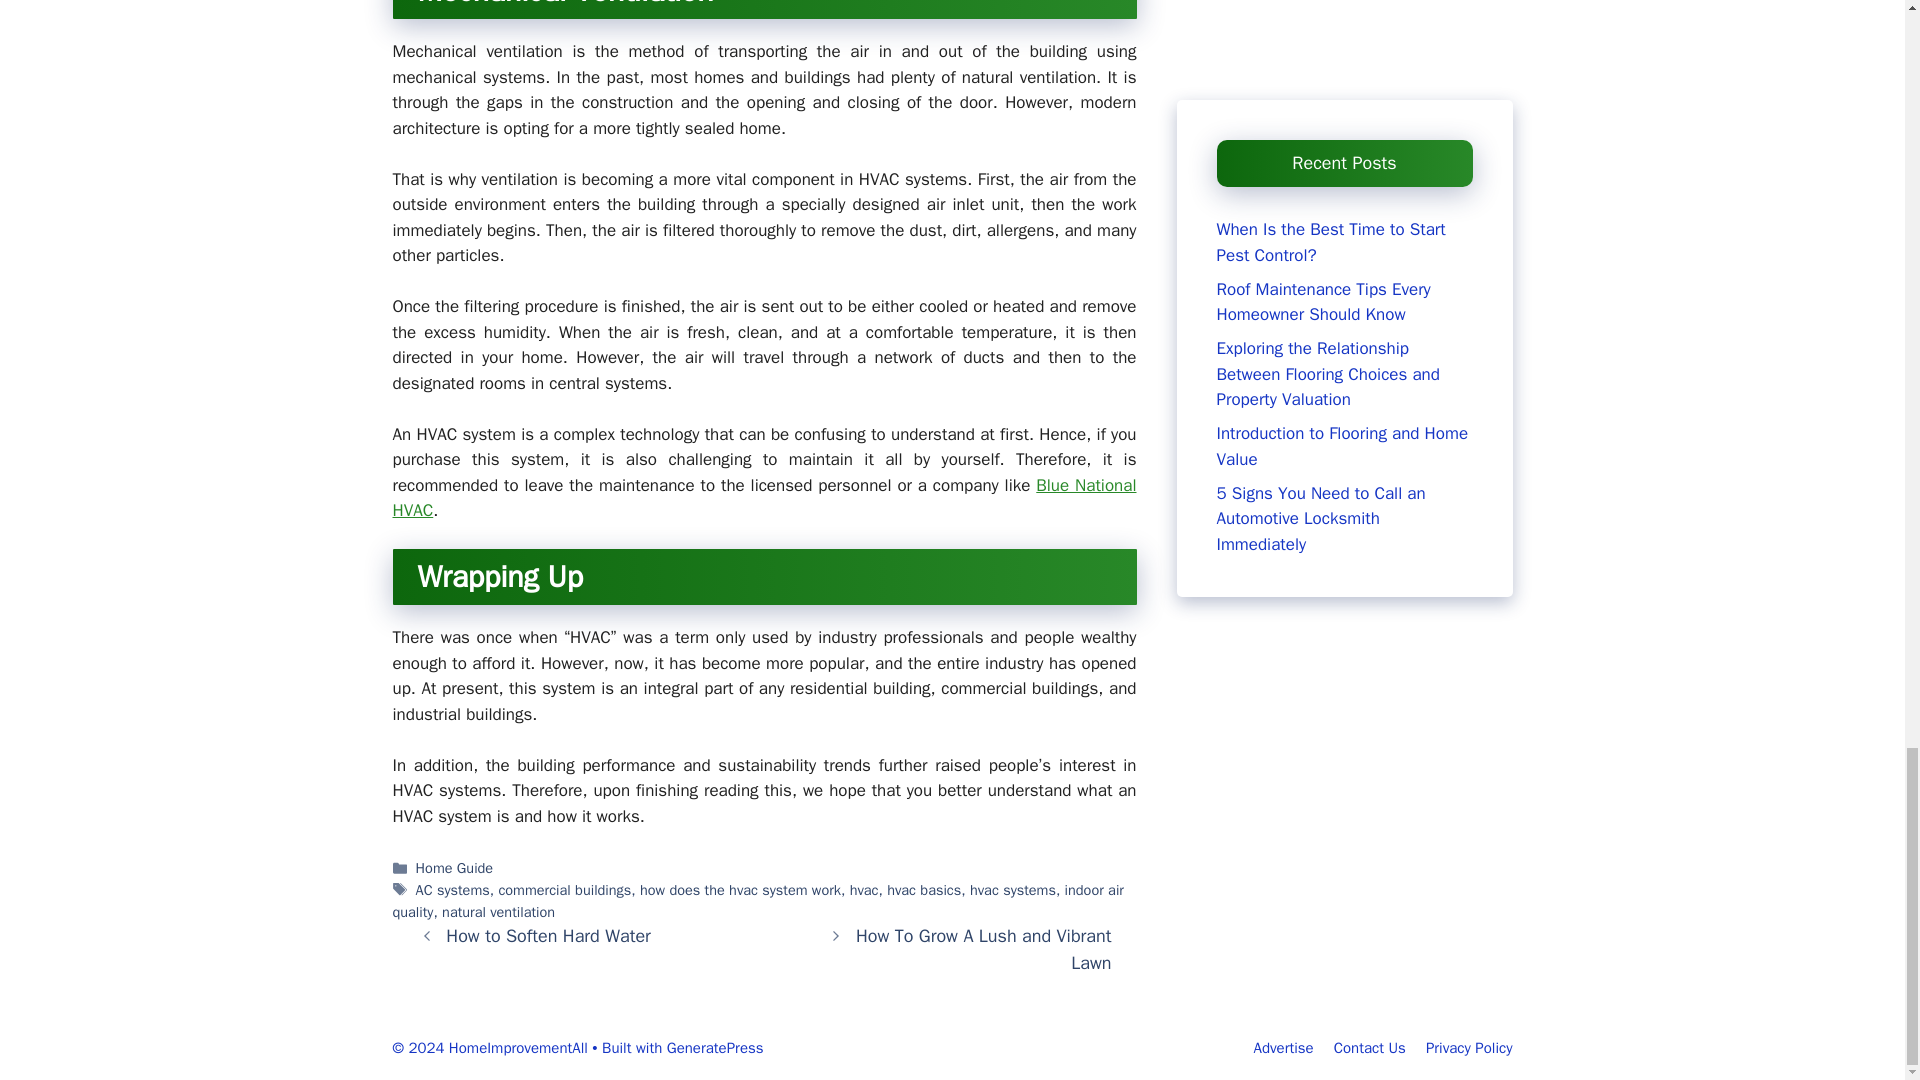 This screenshot has height=1080, width=1920. I want to click on hvac basics, so click(924, 890).